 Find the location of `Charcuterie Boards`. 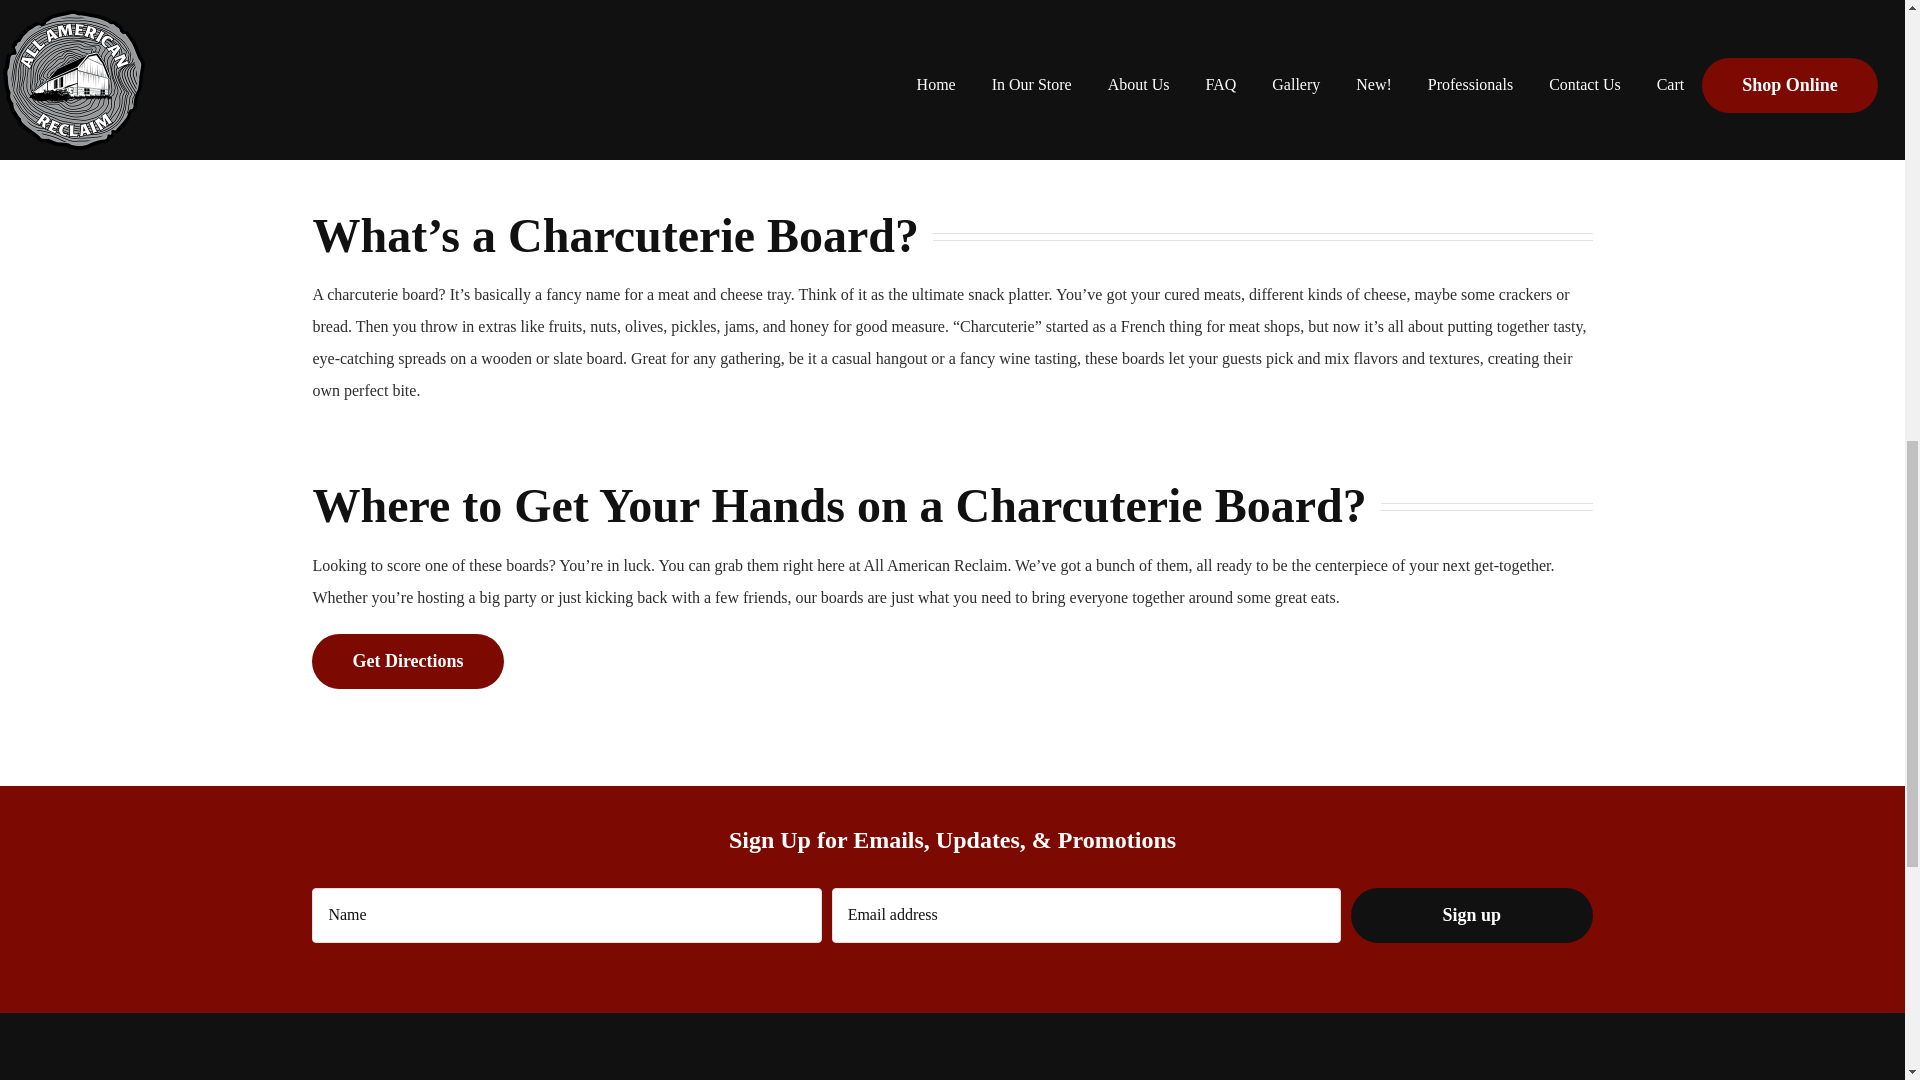

Charcuterie Boards is located at coordinates (468, 78).